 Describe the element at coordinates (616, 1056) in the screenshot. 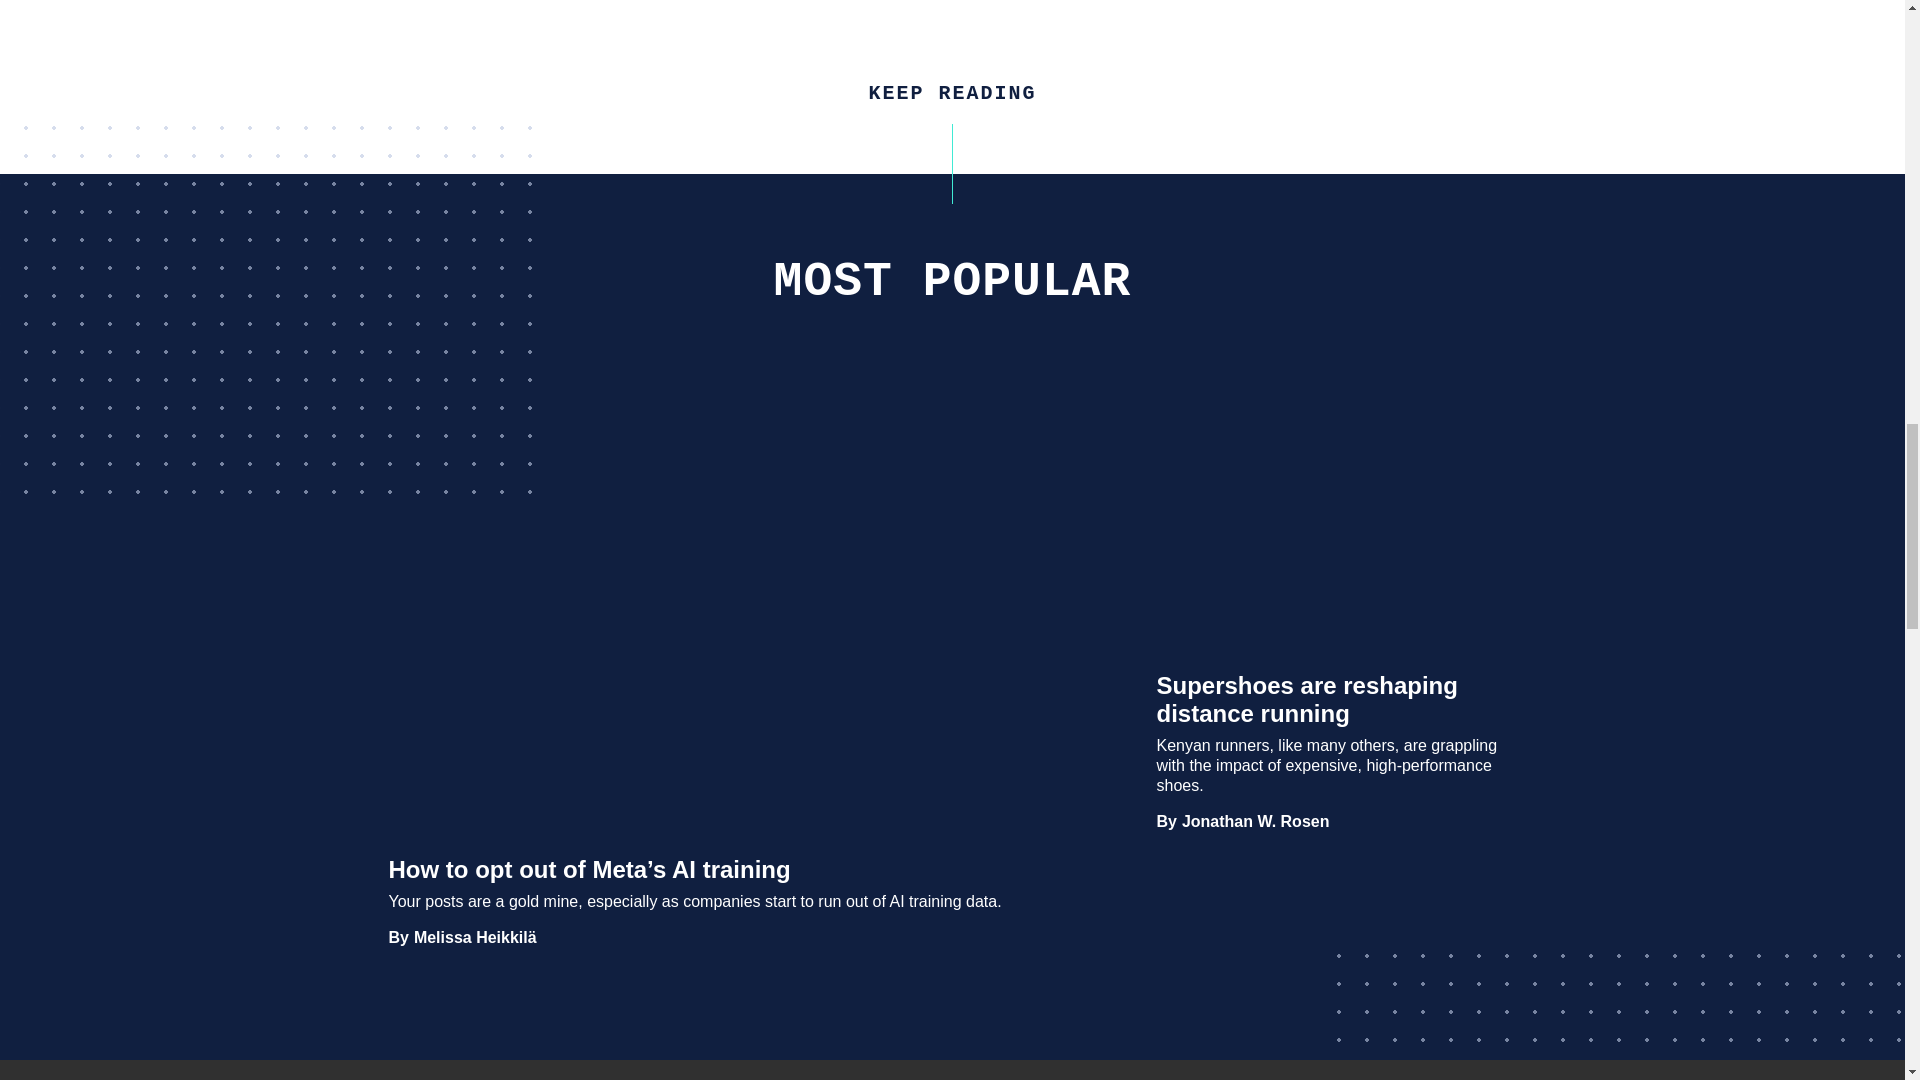

I see `Why does AI hallucinate?` at that location.